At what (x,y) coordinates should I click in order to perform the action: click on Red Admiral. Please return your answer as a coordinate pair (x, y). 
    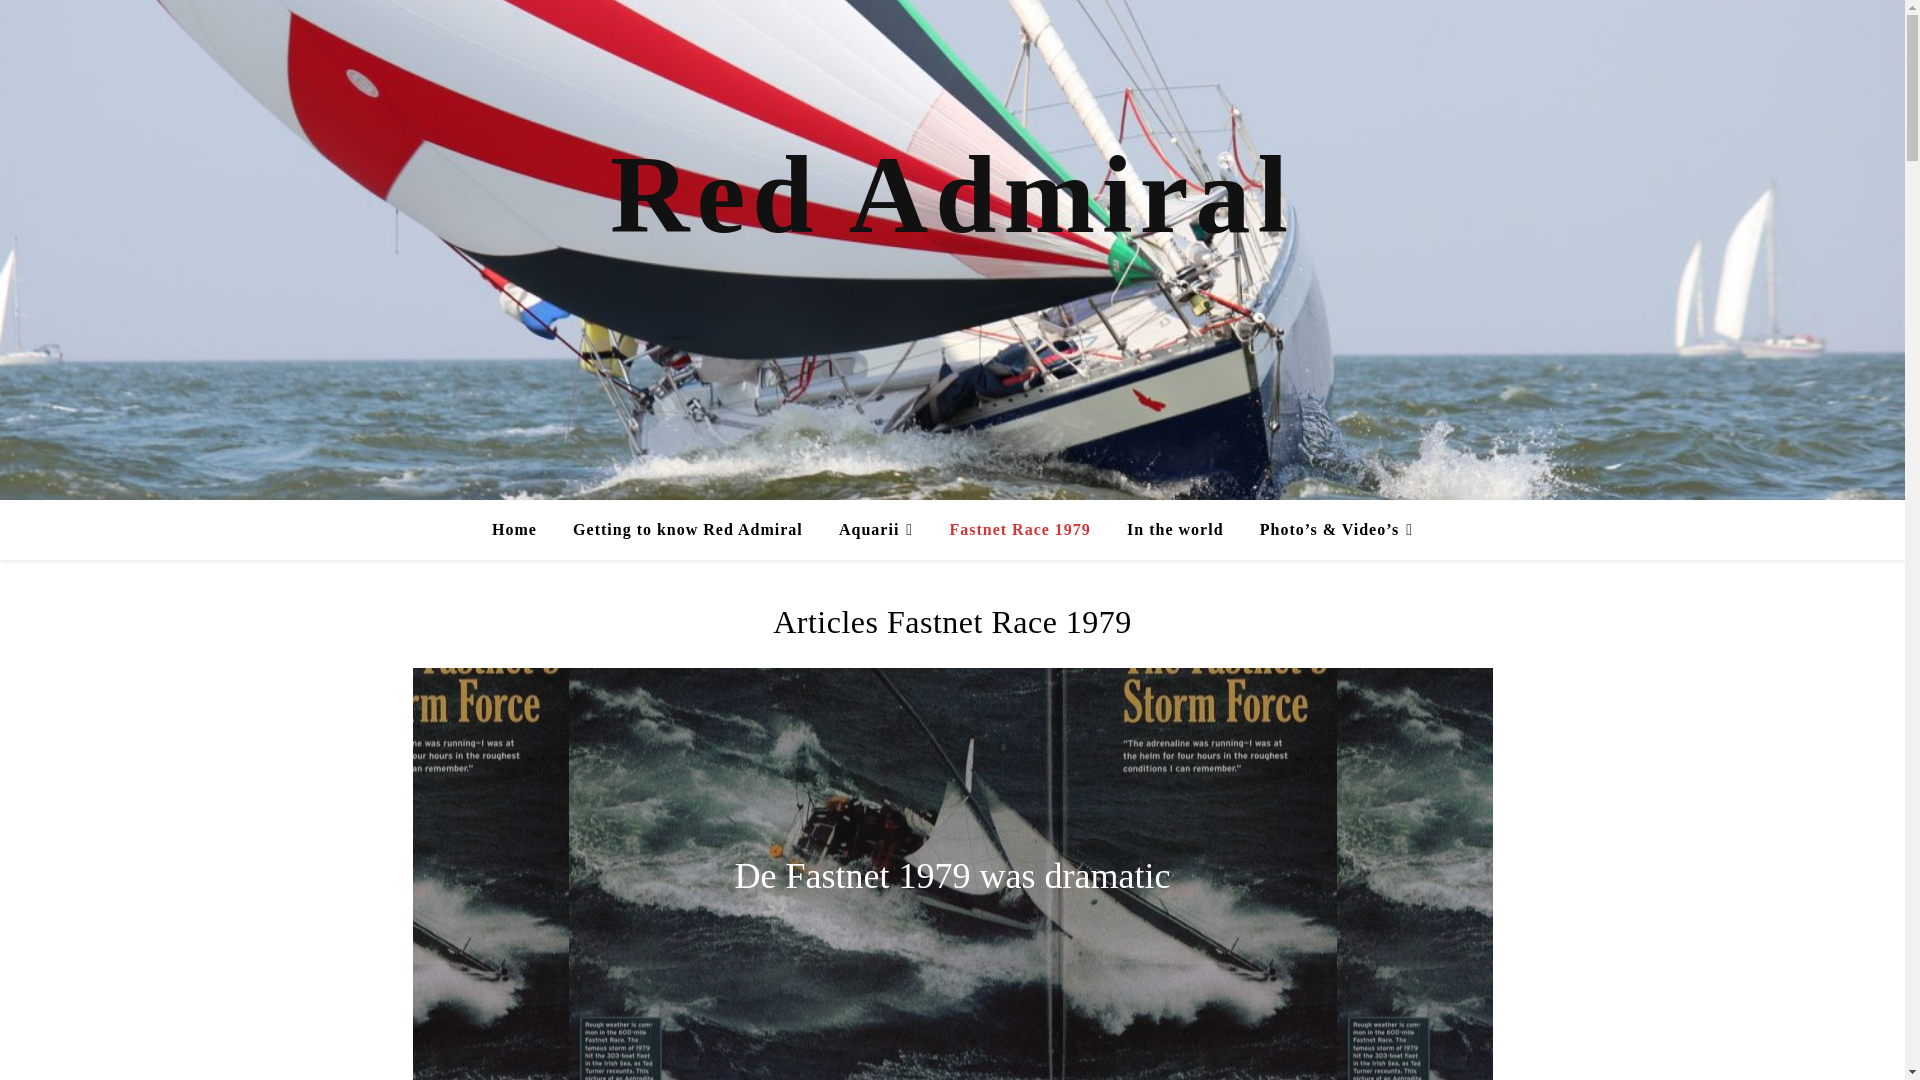
    Looking at the image, I should click on (952, 194).